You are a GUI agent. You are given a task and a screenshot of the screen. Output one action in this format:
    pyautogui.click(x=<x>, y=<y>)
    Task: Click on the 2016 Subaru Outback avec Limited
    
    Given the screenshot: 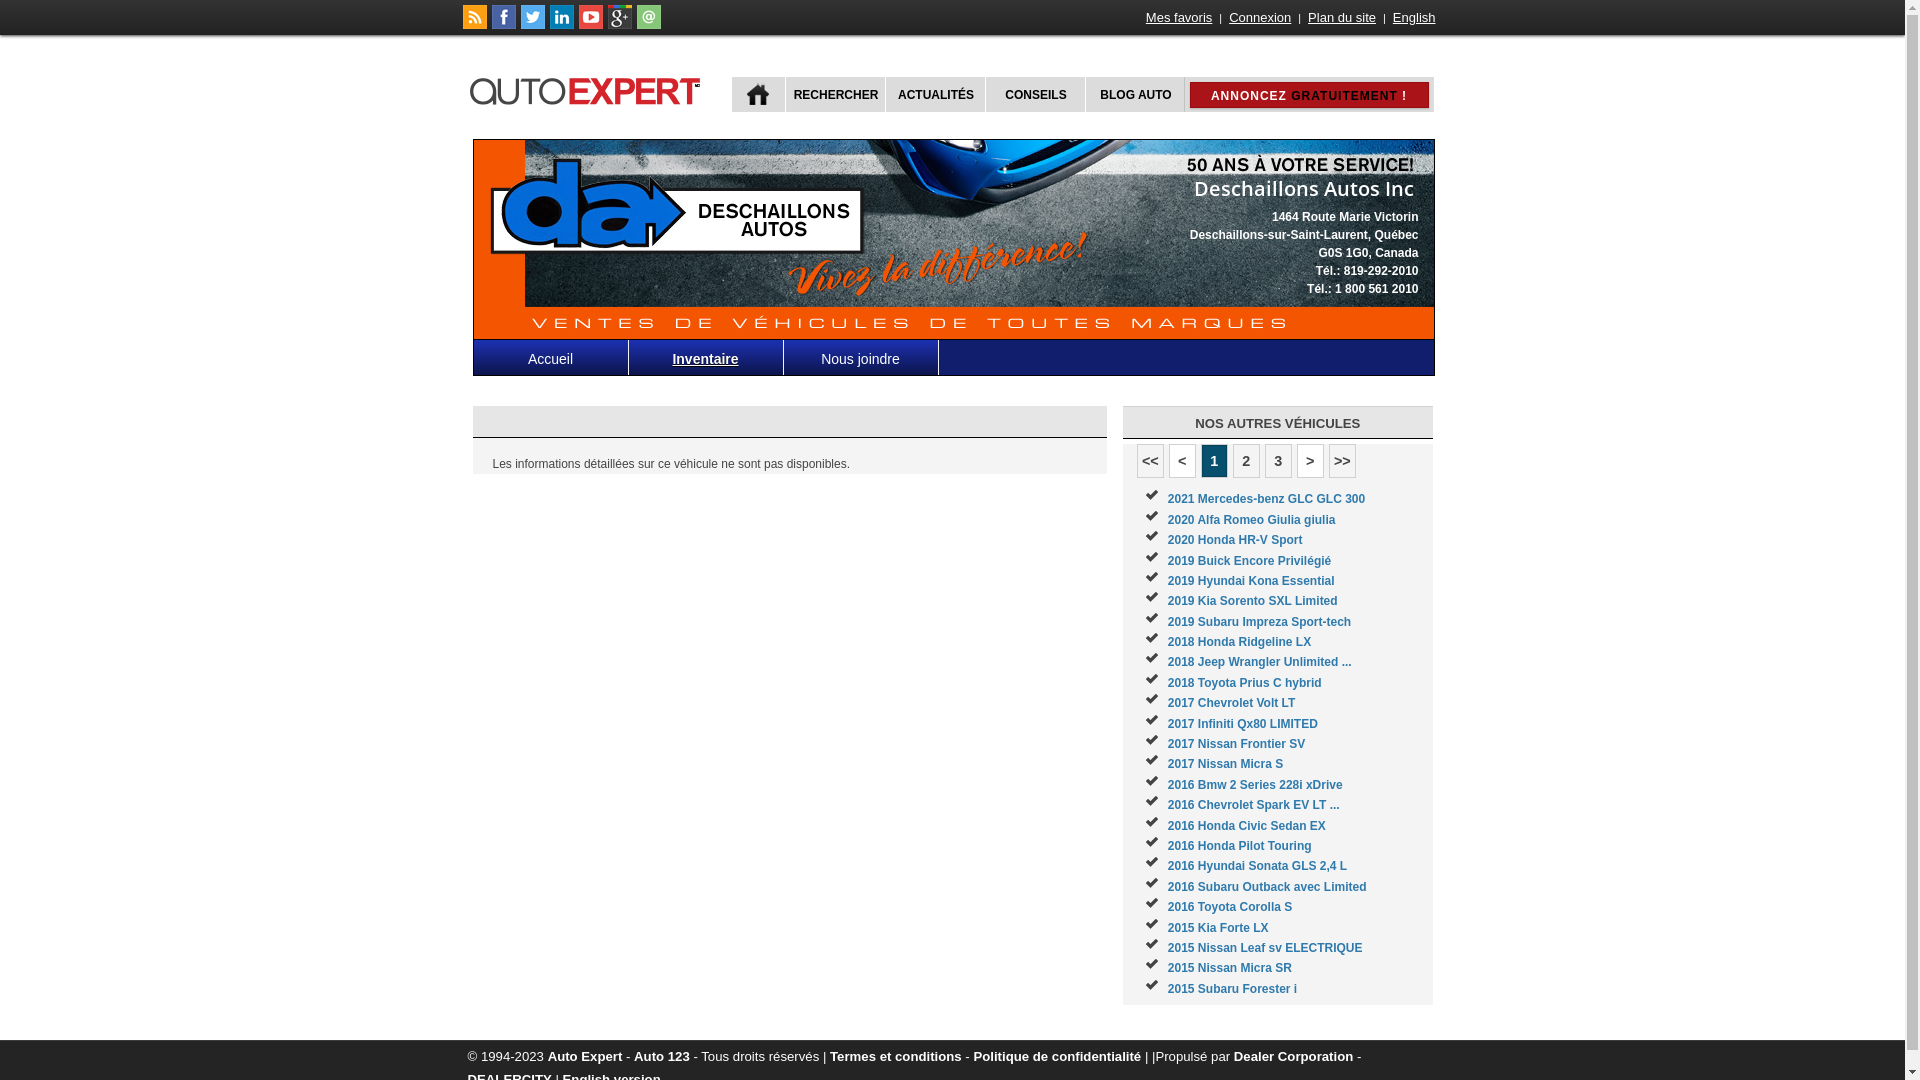 What is the action you would take?
    pyautogui.click(x=1268, y=886)
    